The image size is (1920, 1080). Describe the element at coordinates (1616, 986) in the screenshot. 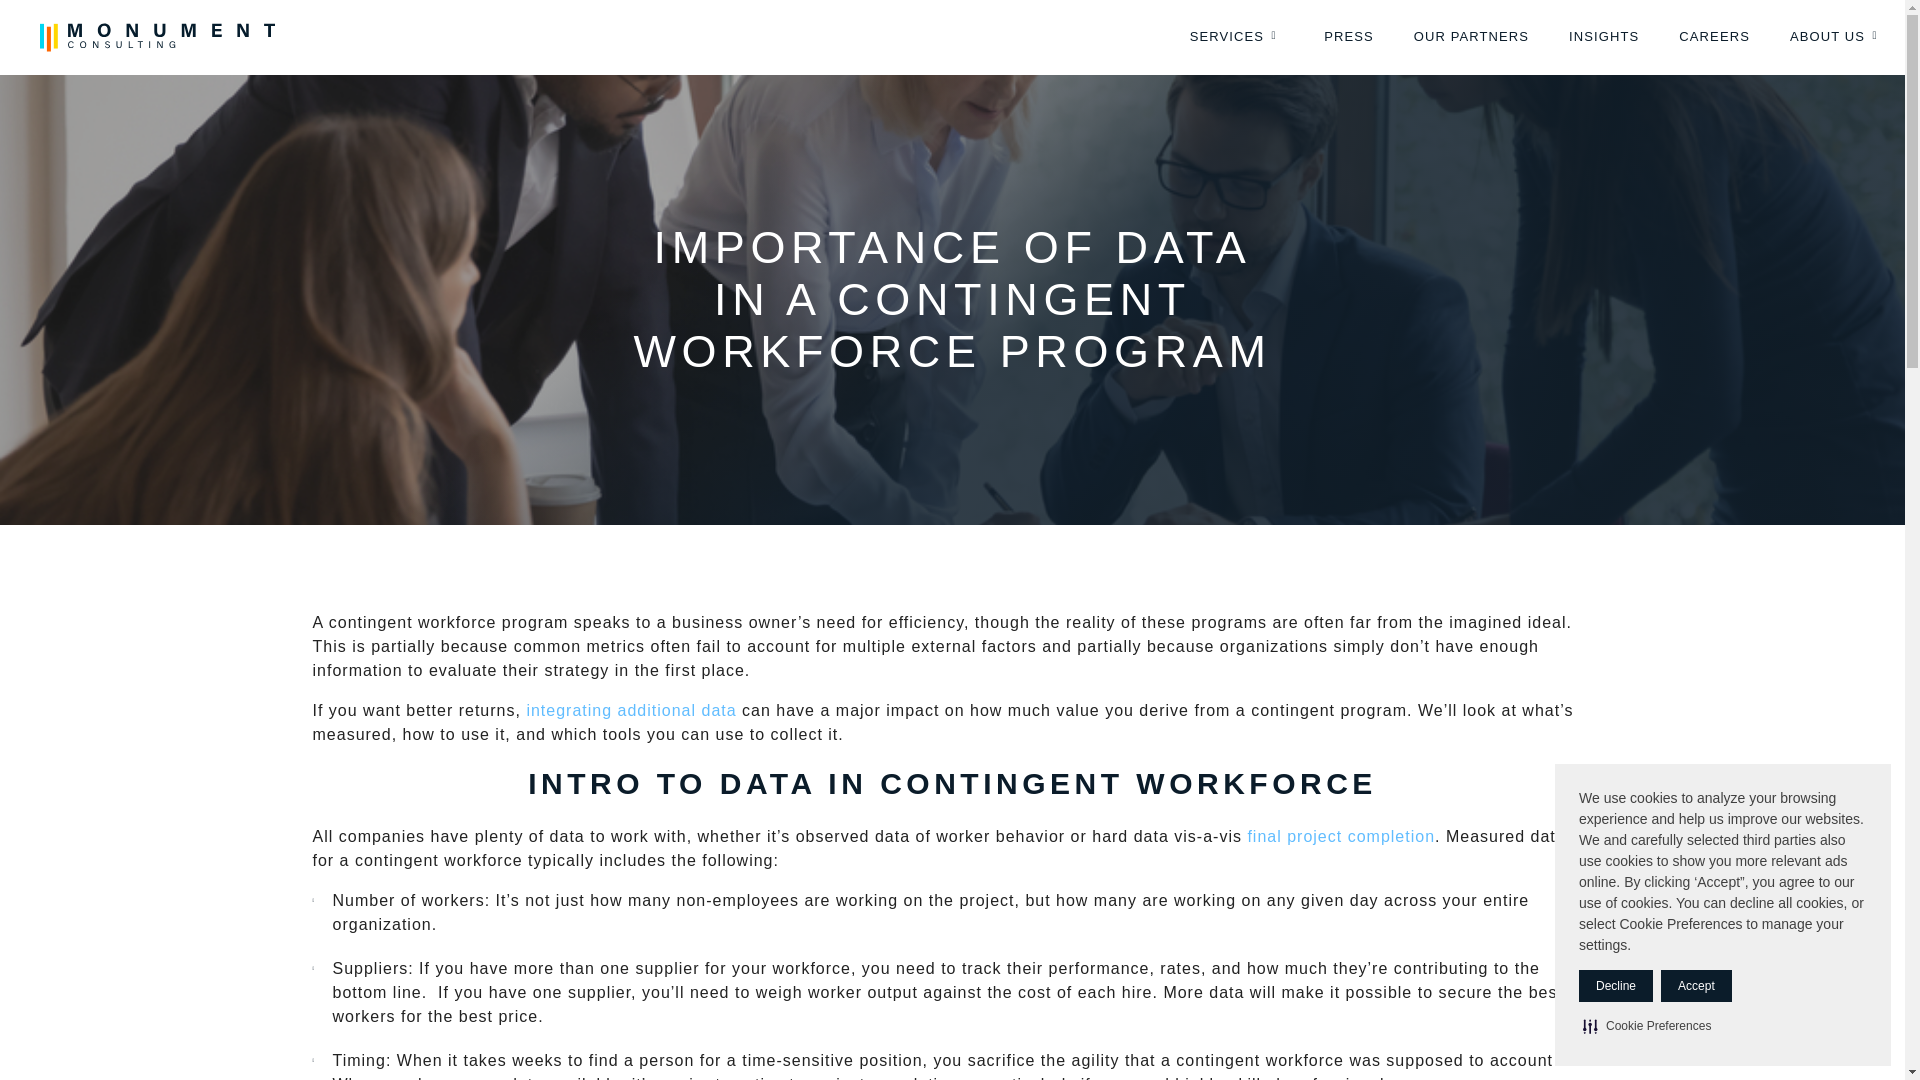

I see `Decline` at that location.